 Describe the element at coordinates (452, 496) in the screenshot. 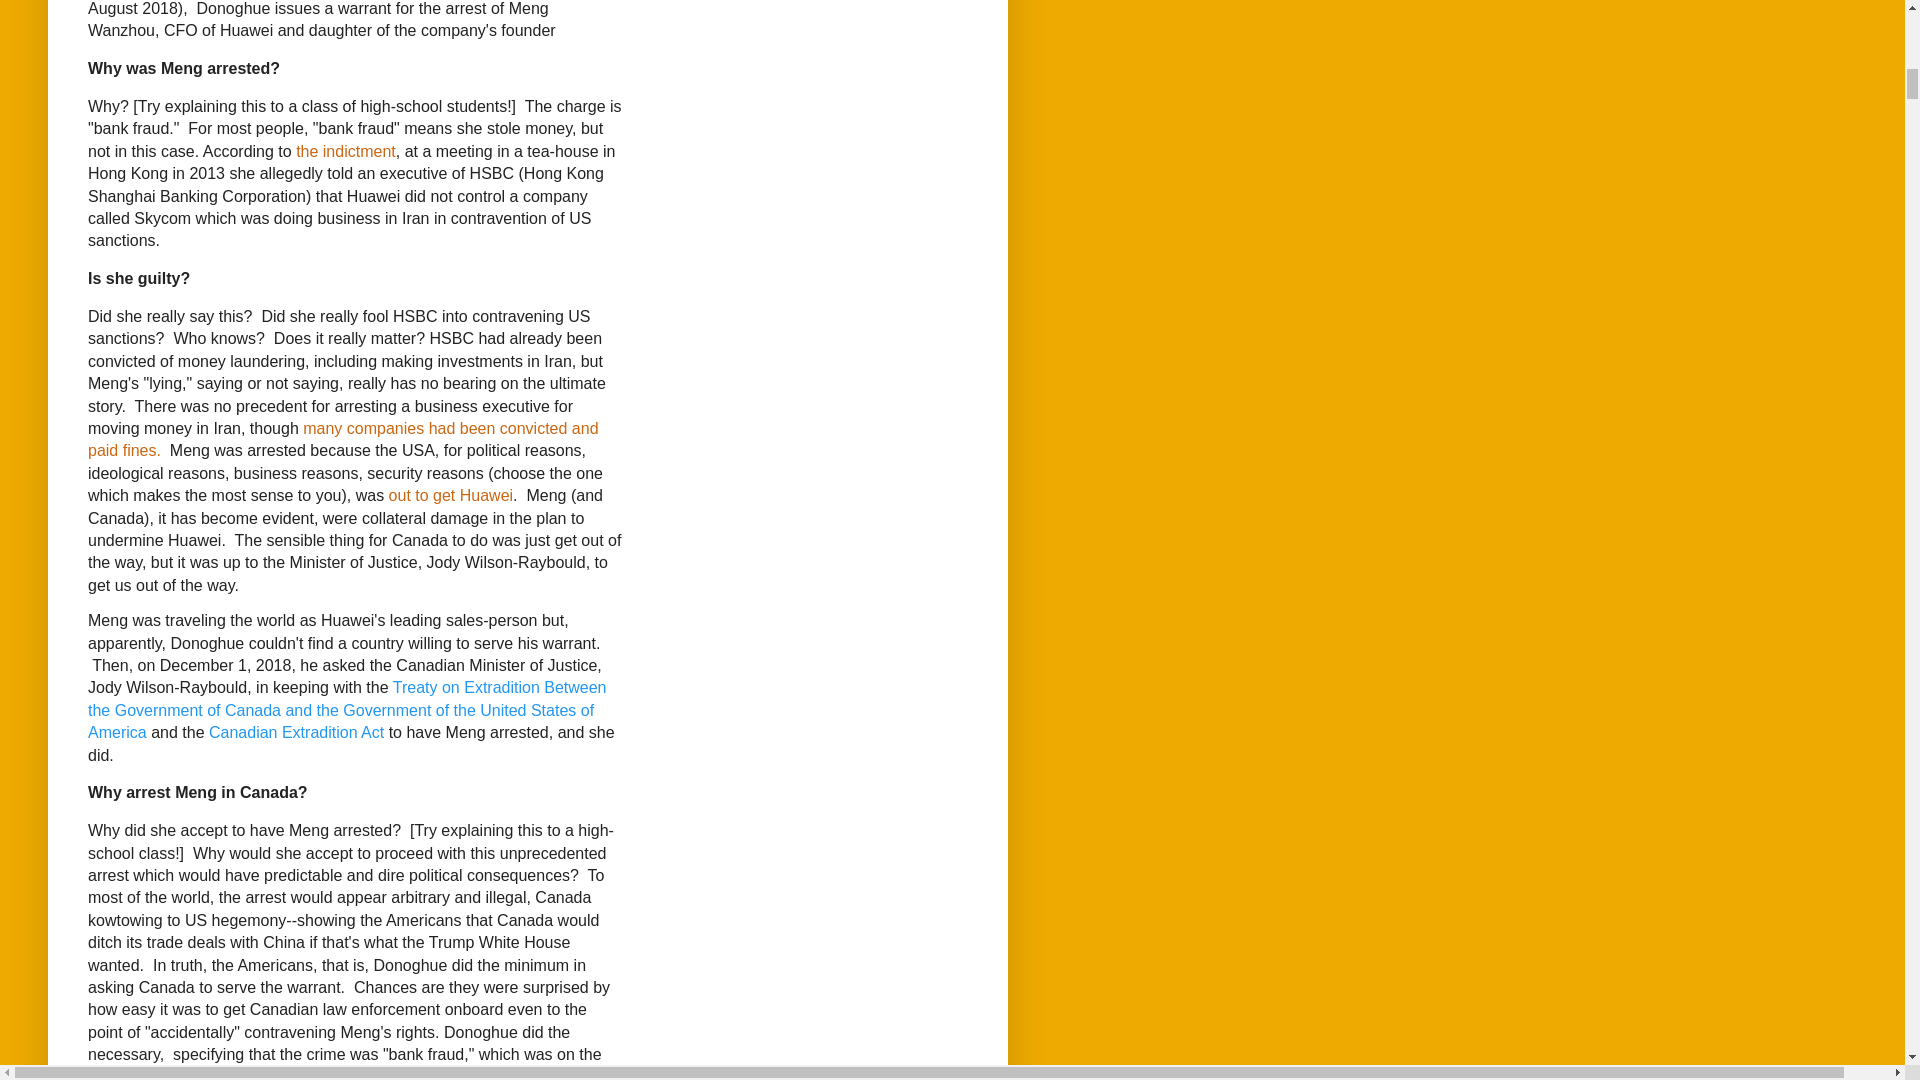

I see `out to get Huawei` at that location.